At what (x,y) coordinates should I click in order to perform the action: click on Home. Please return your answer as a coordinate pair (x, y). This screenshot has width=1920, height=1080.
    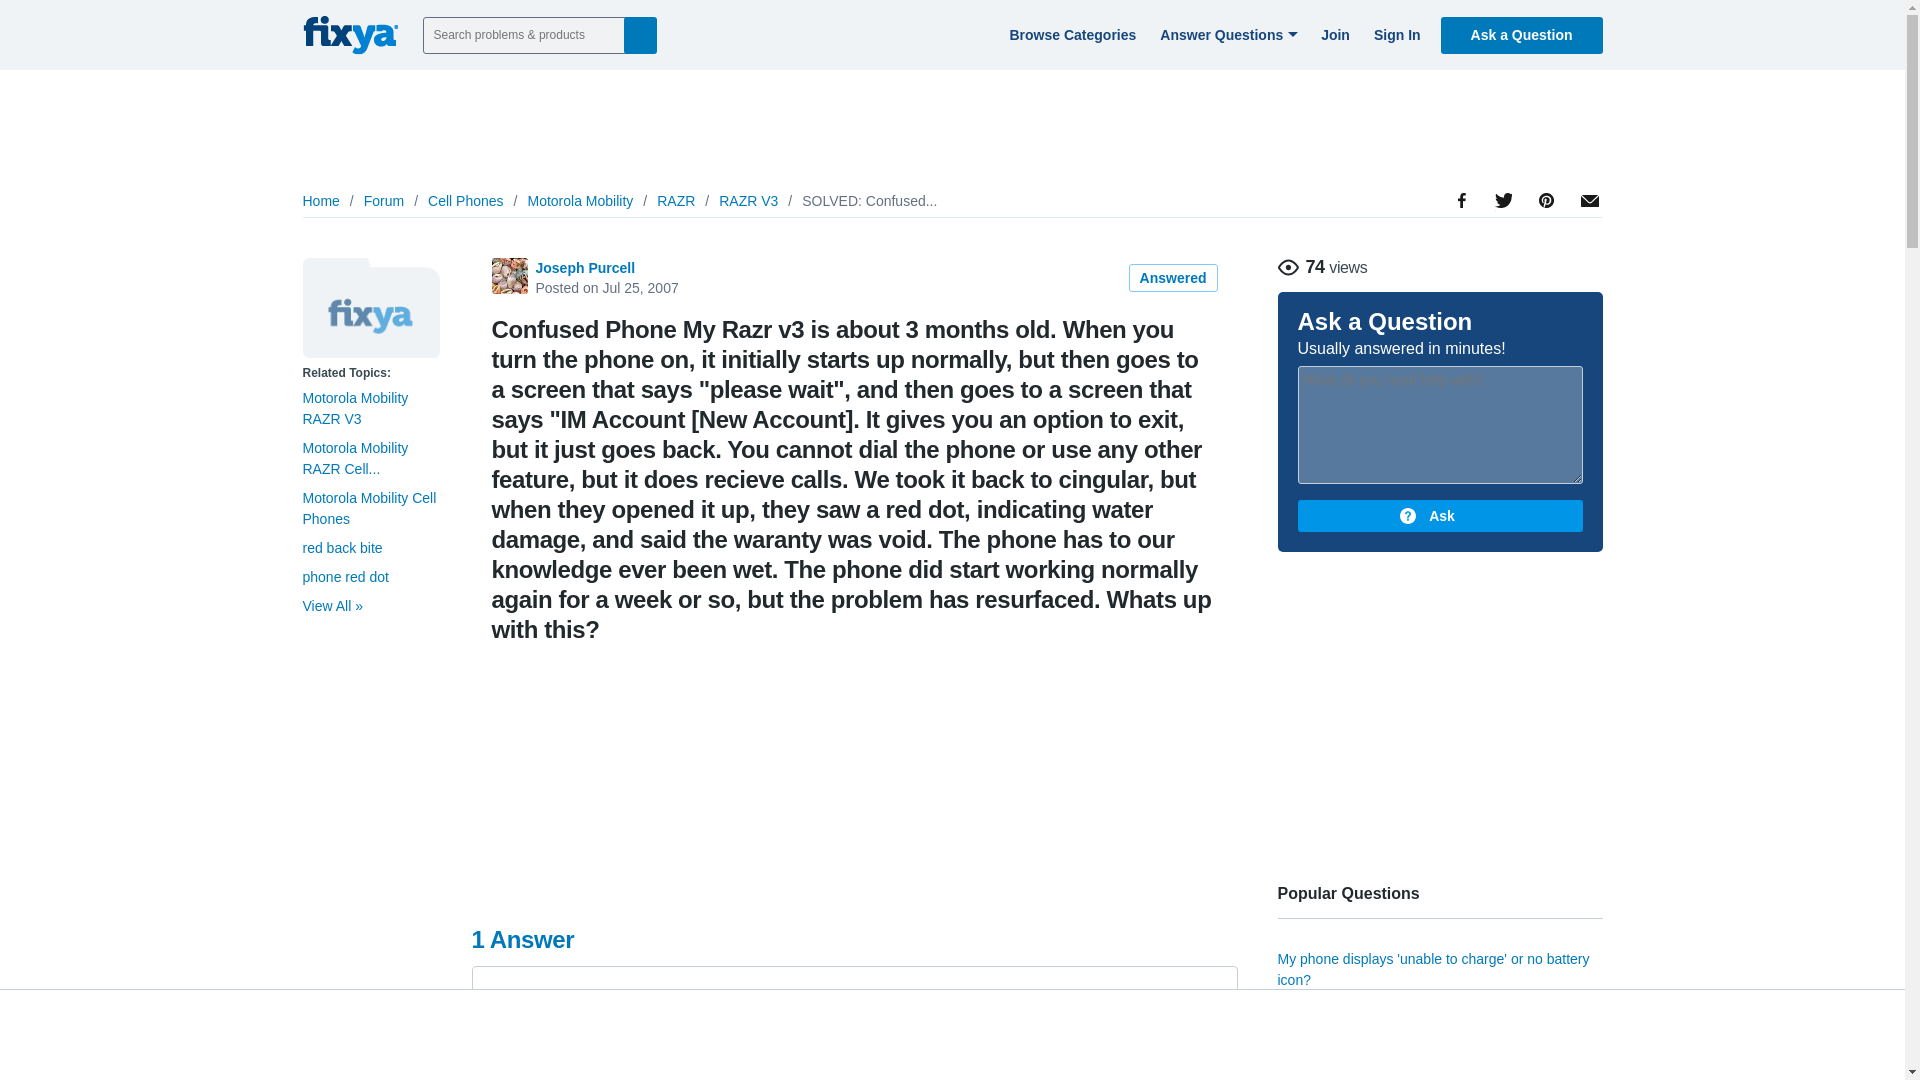
    Looking at the image, I should click on (320, 201).